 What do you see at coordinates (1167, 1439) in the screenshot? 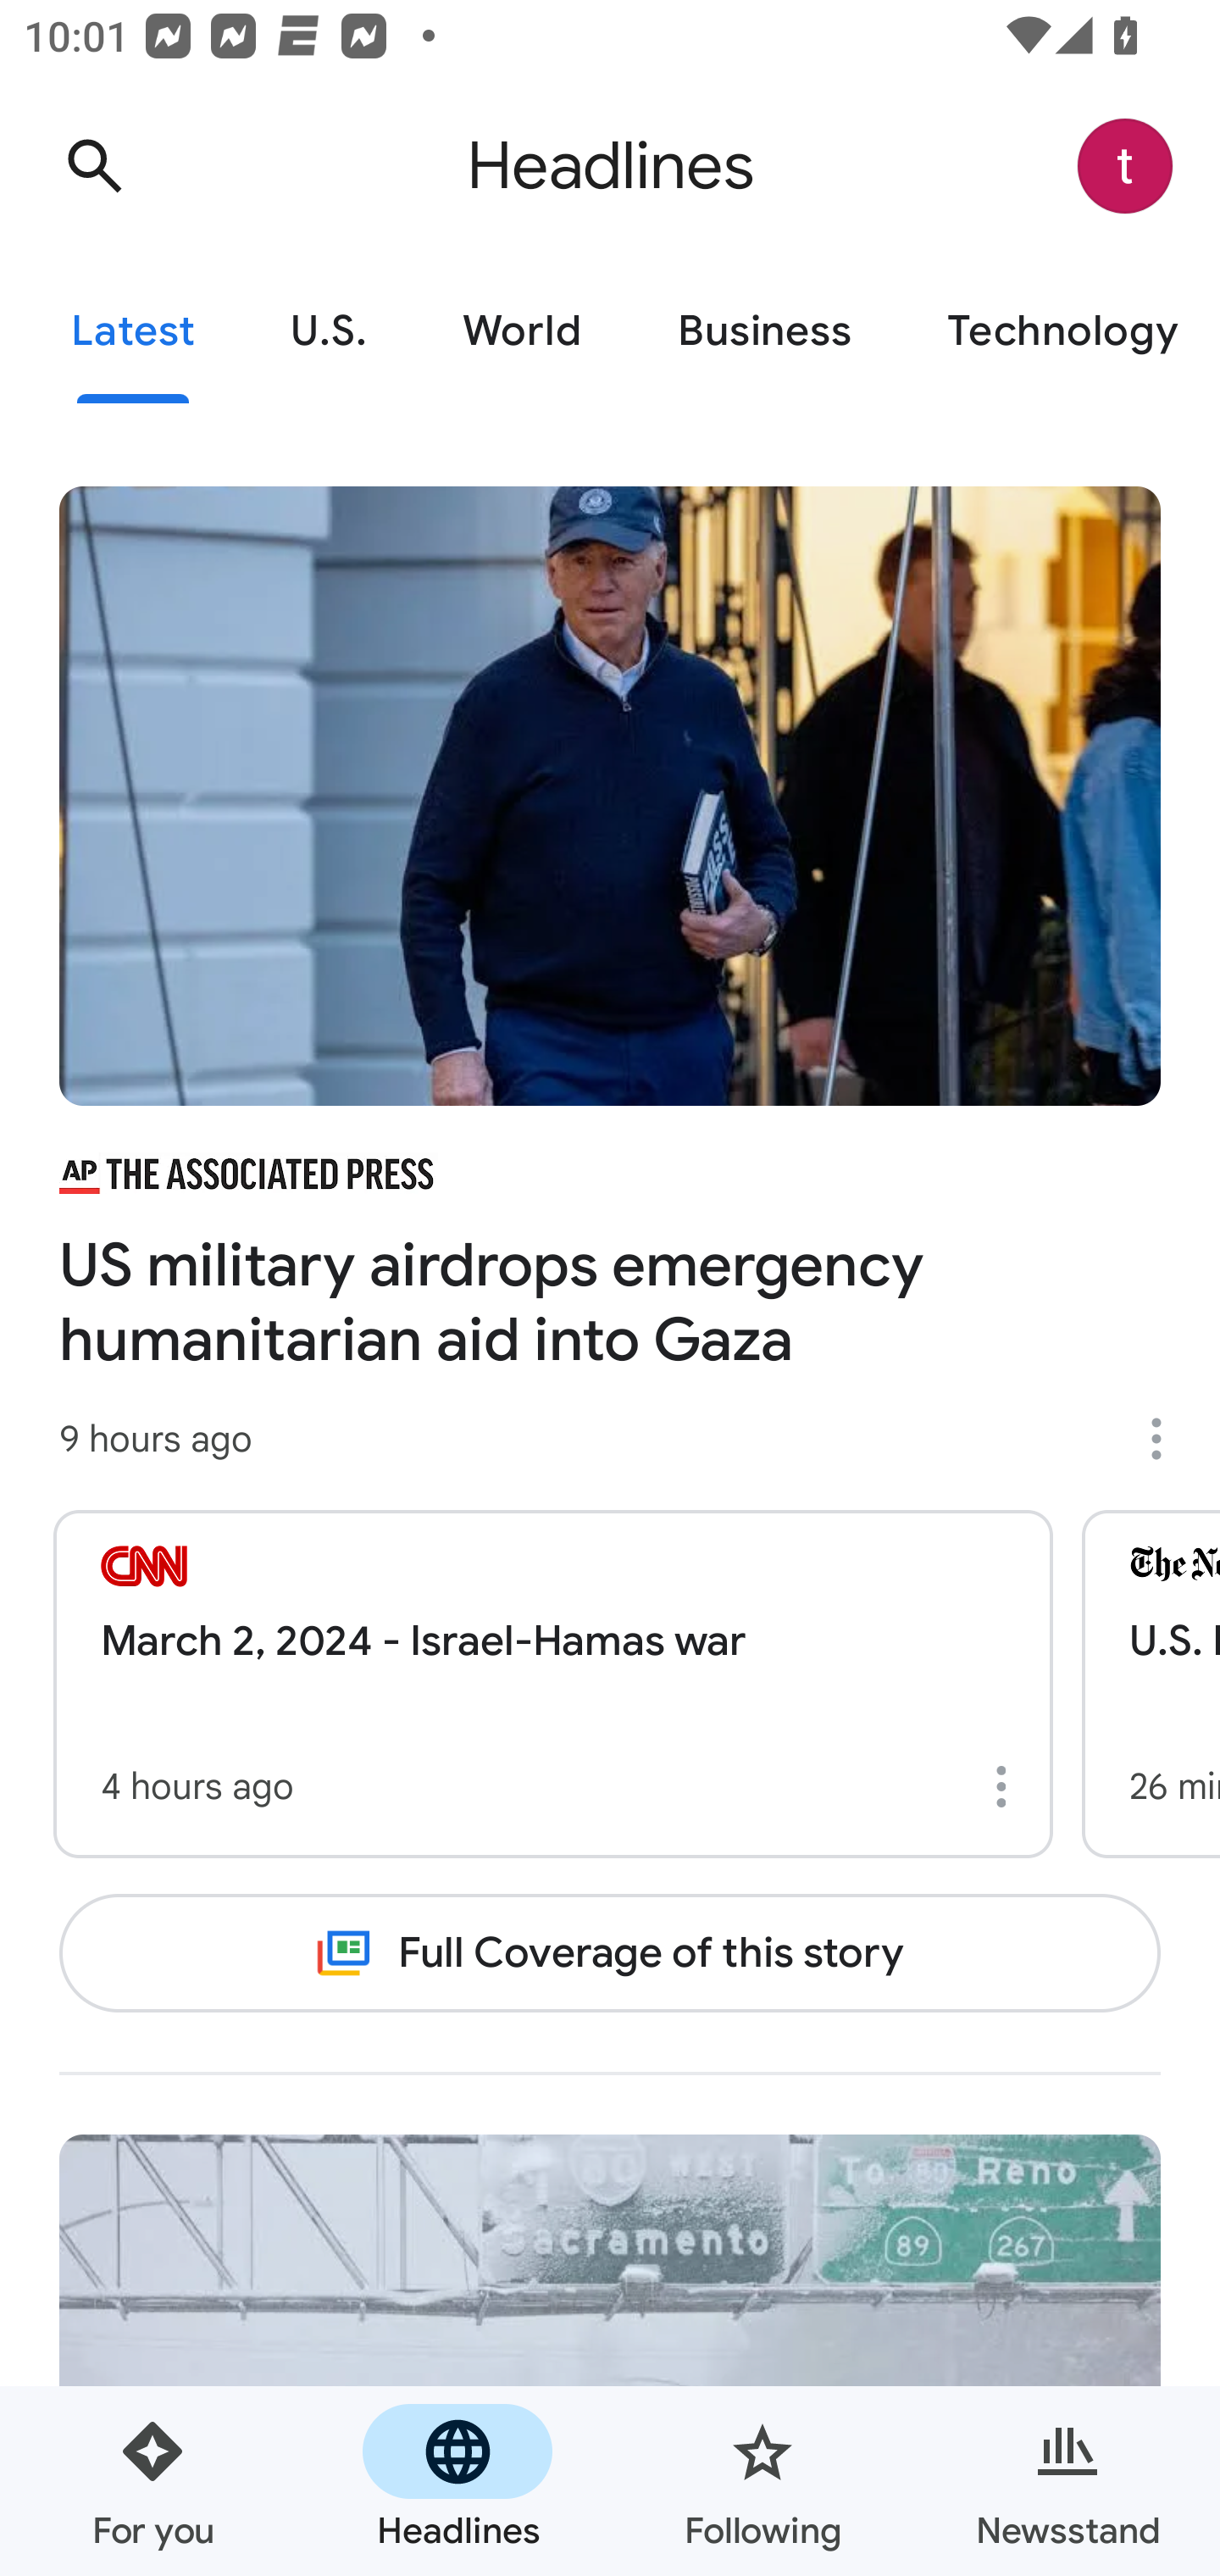
I see `More options` at bounding box center [1167, 1439].